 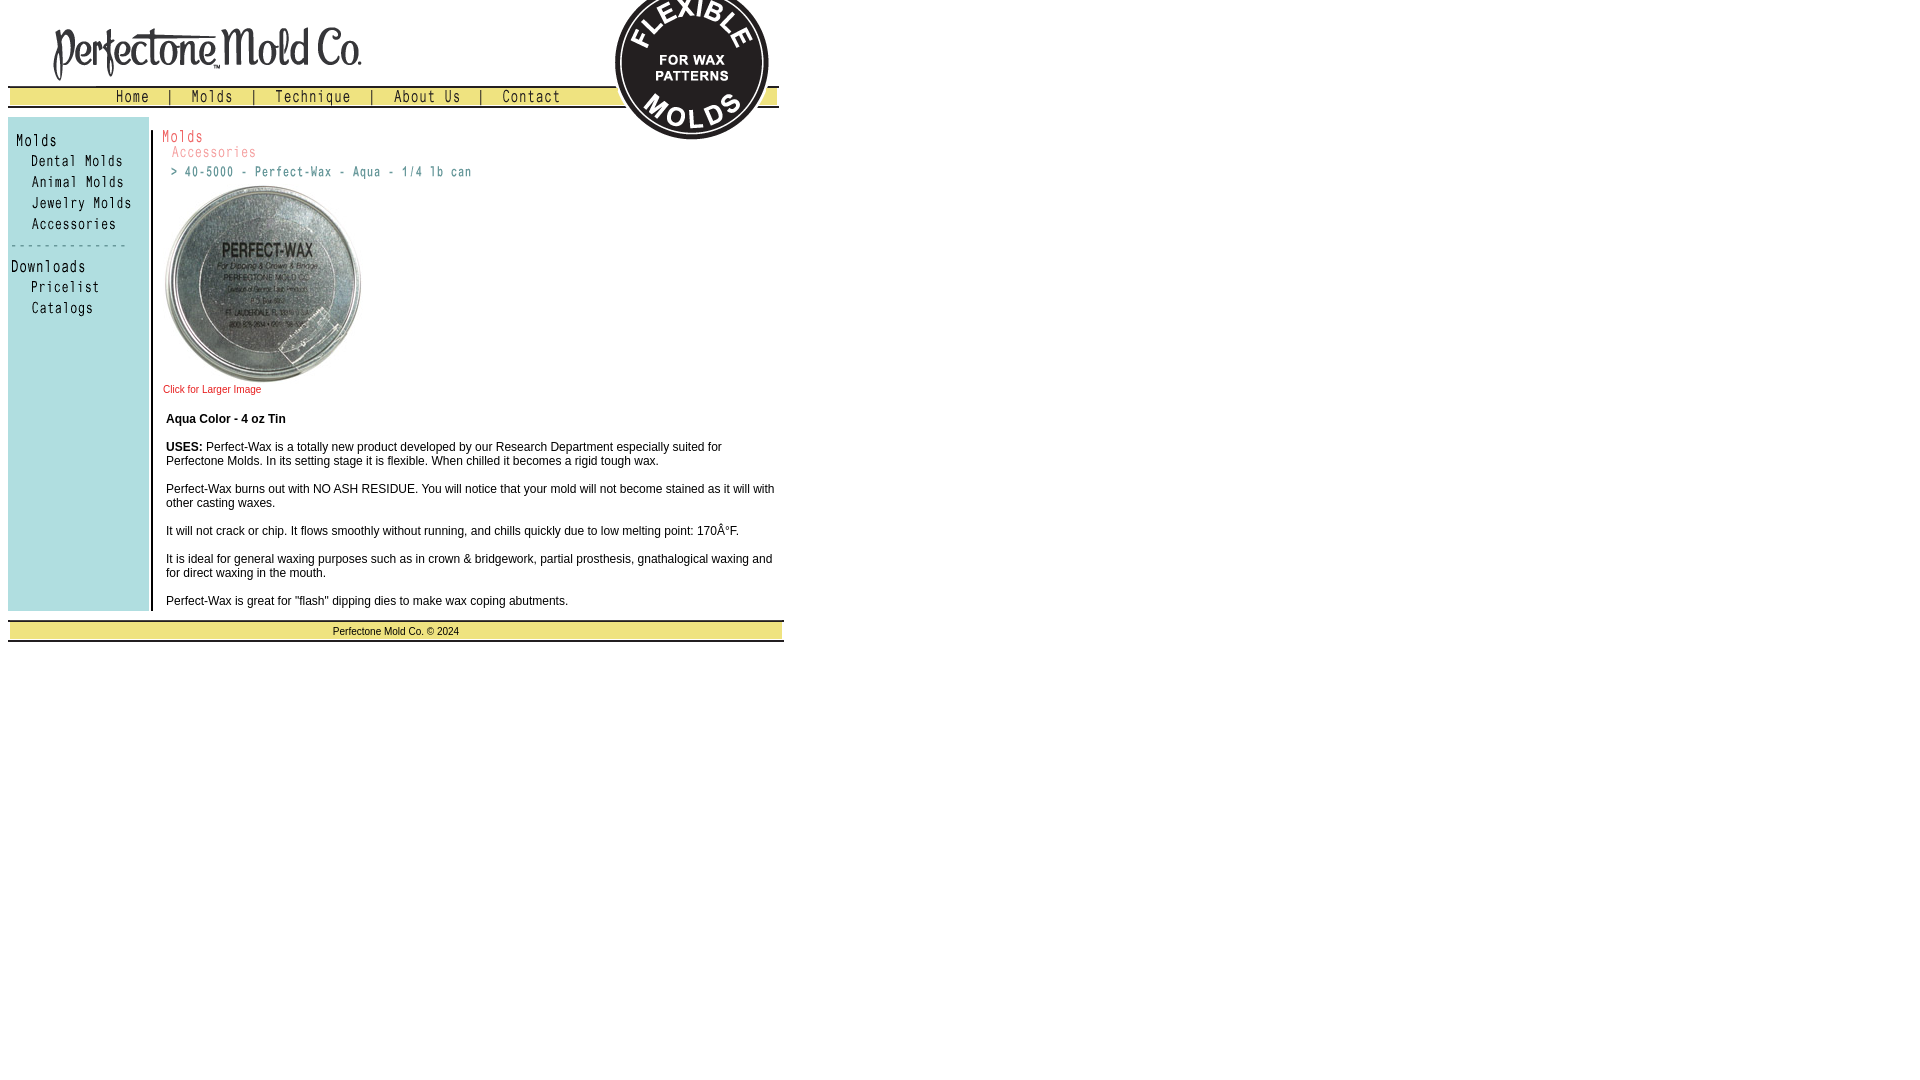 I want to click on Click for Larger Image, so click(x=212, y=390).